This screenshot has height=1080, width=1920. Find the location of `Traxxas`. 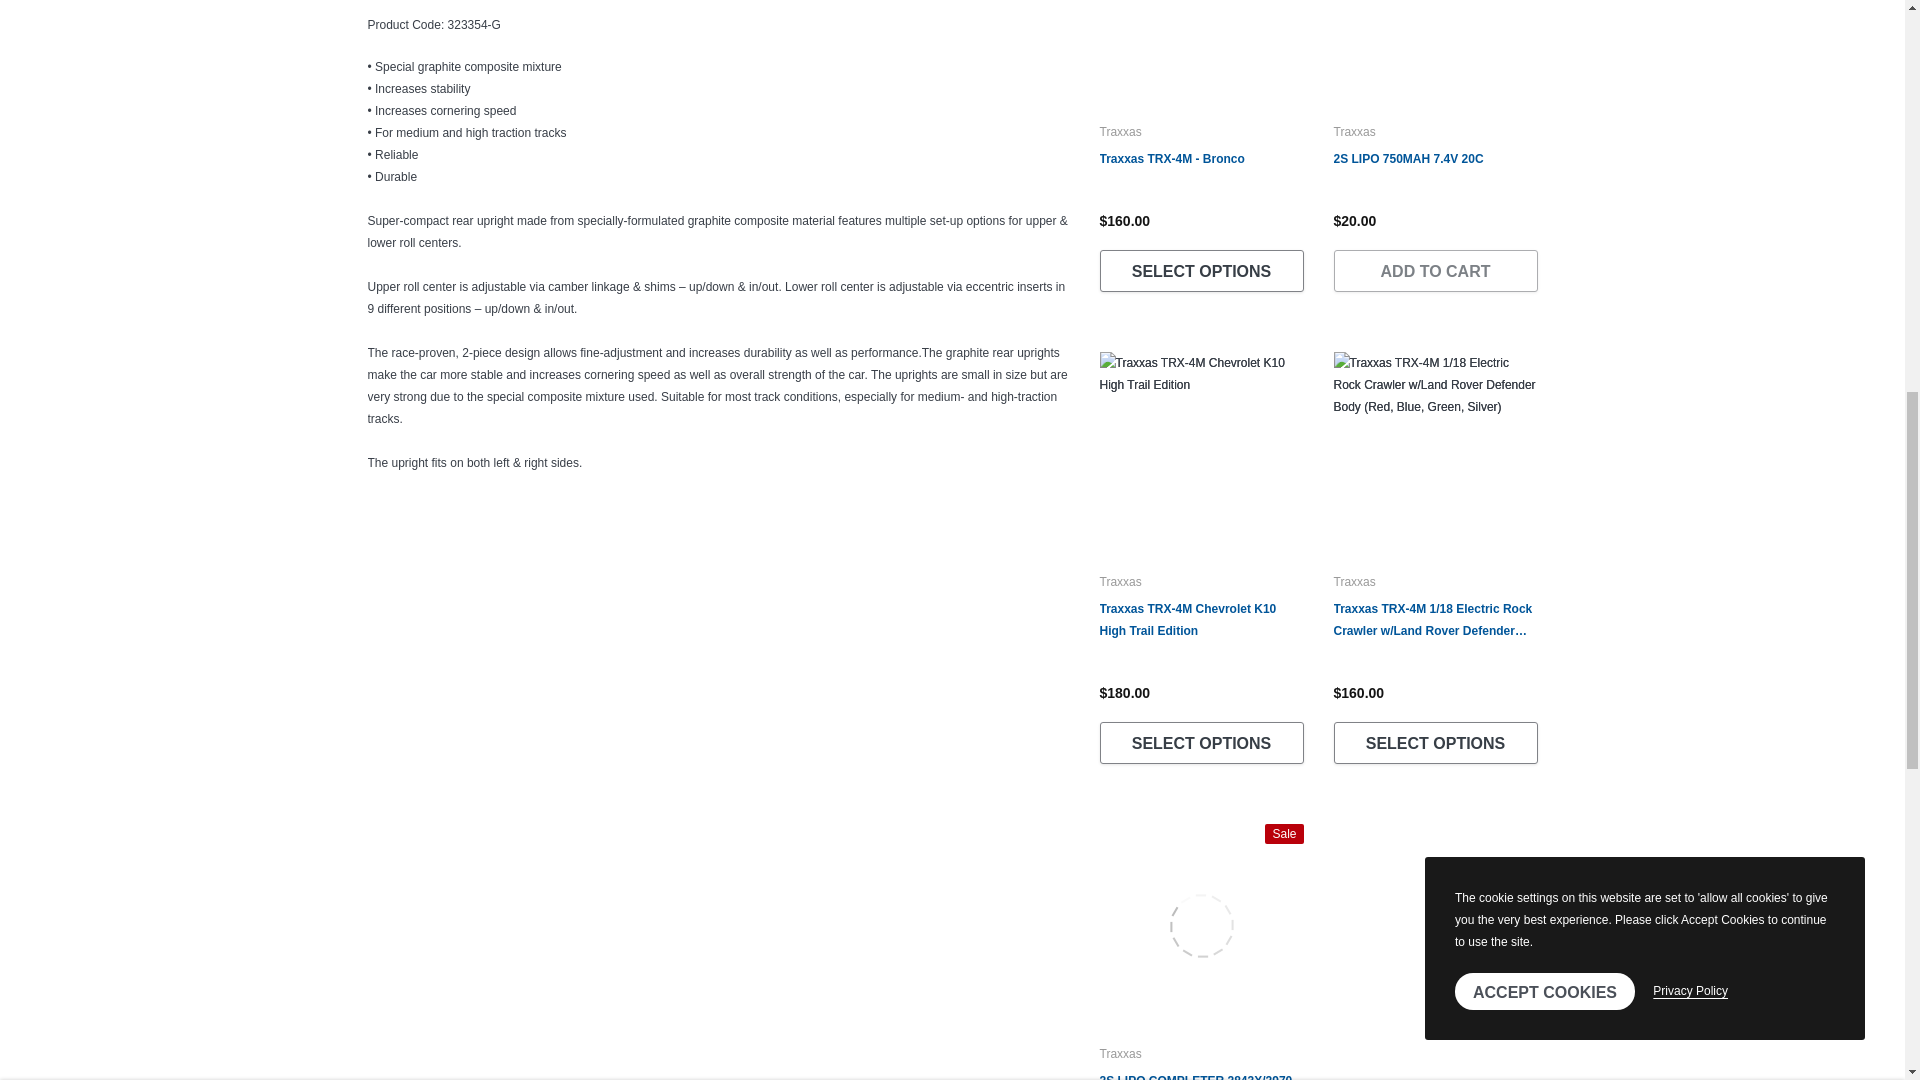

Traxxas is located at coordinates (1355, 581).